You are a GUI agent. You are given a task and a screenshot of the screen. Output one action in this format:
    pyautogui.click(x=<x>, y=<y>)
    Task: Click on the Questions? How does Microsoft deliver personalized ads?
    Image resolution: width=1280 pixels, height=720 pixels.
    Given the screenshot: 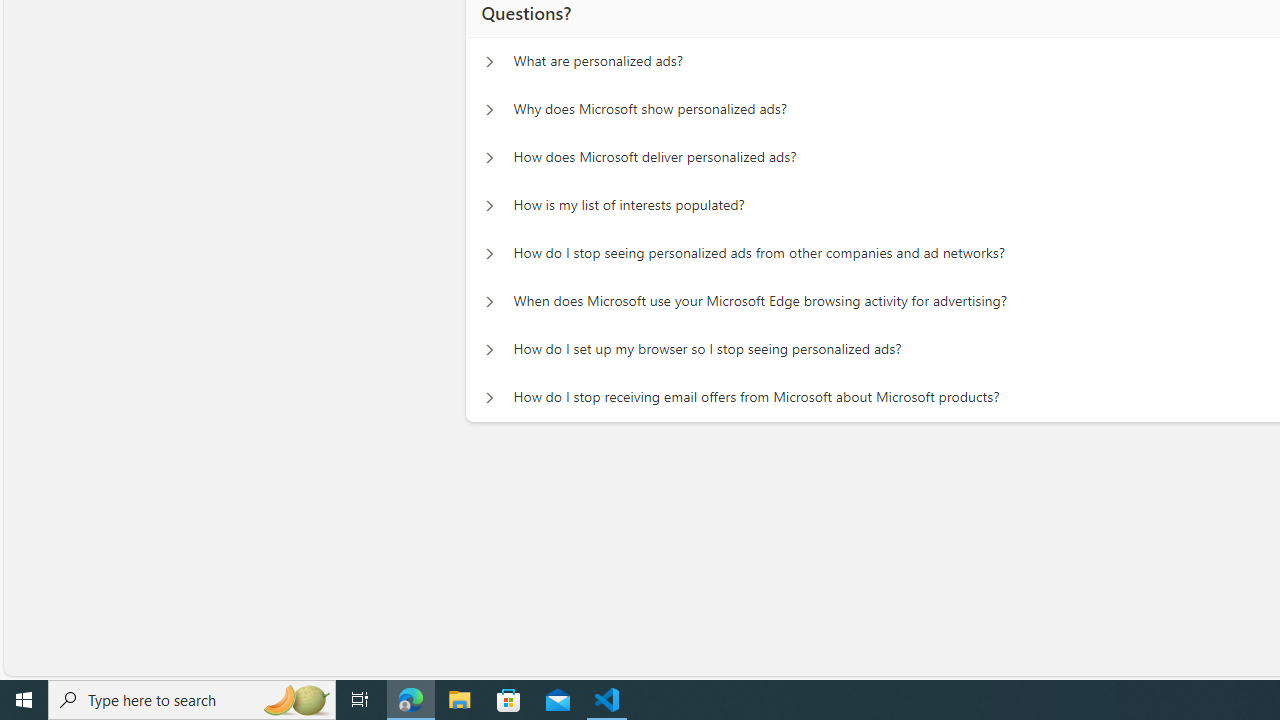 What is the action you would take?
    pyautogui.click(x=489, y=158)
    